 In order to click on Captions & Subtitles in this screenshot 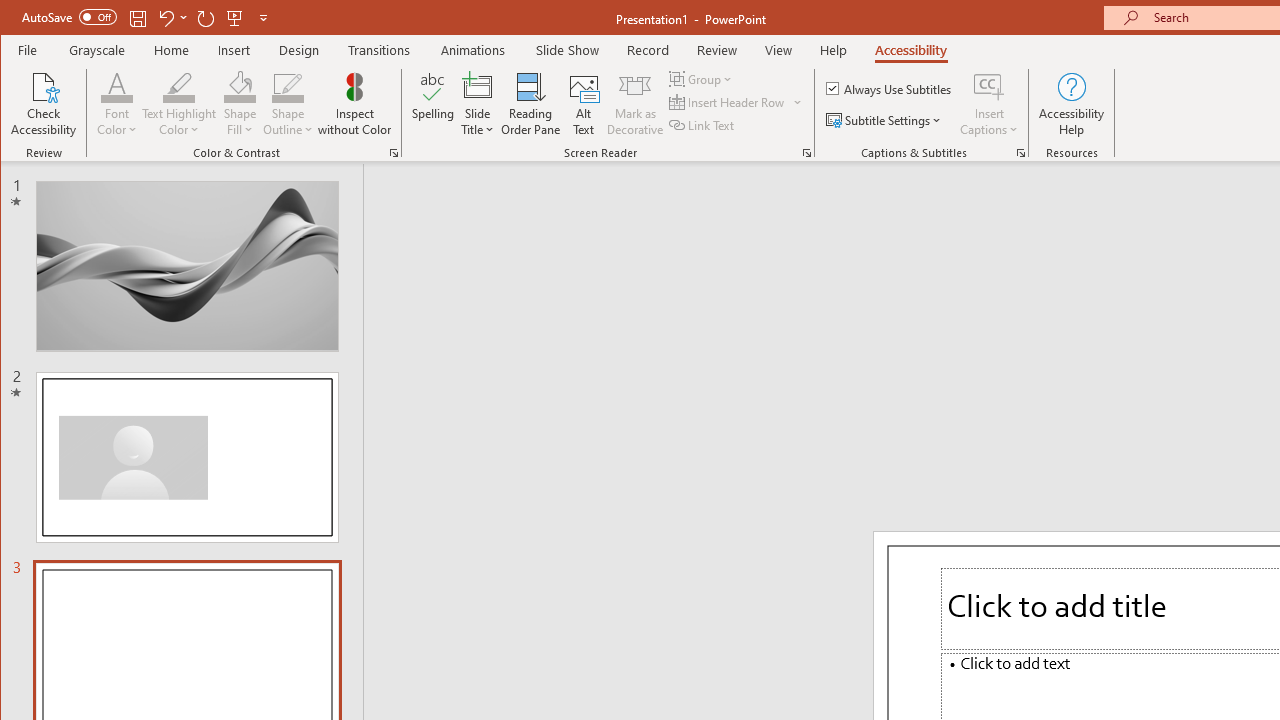, I will do `click(1020, 152)`.